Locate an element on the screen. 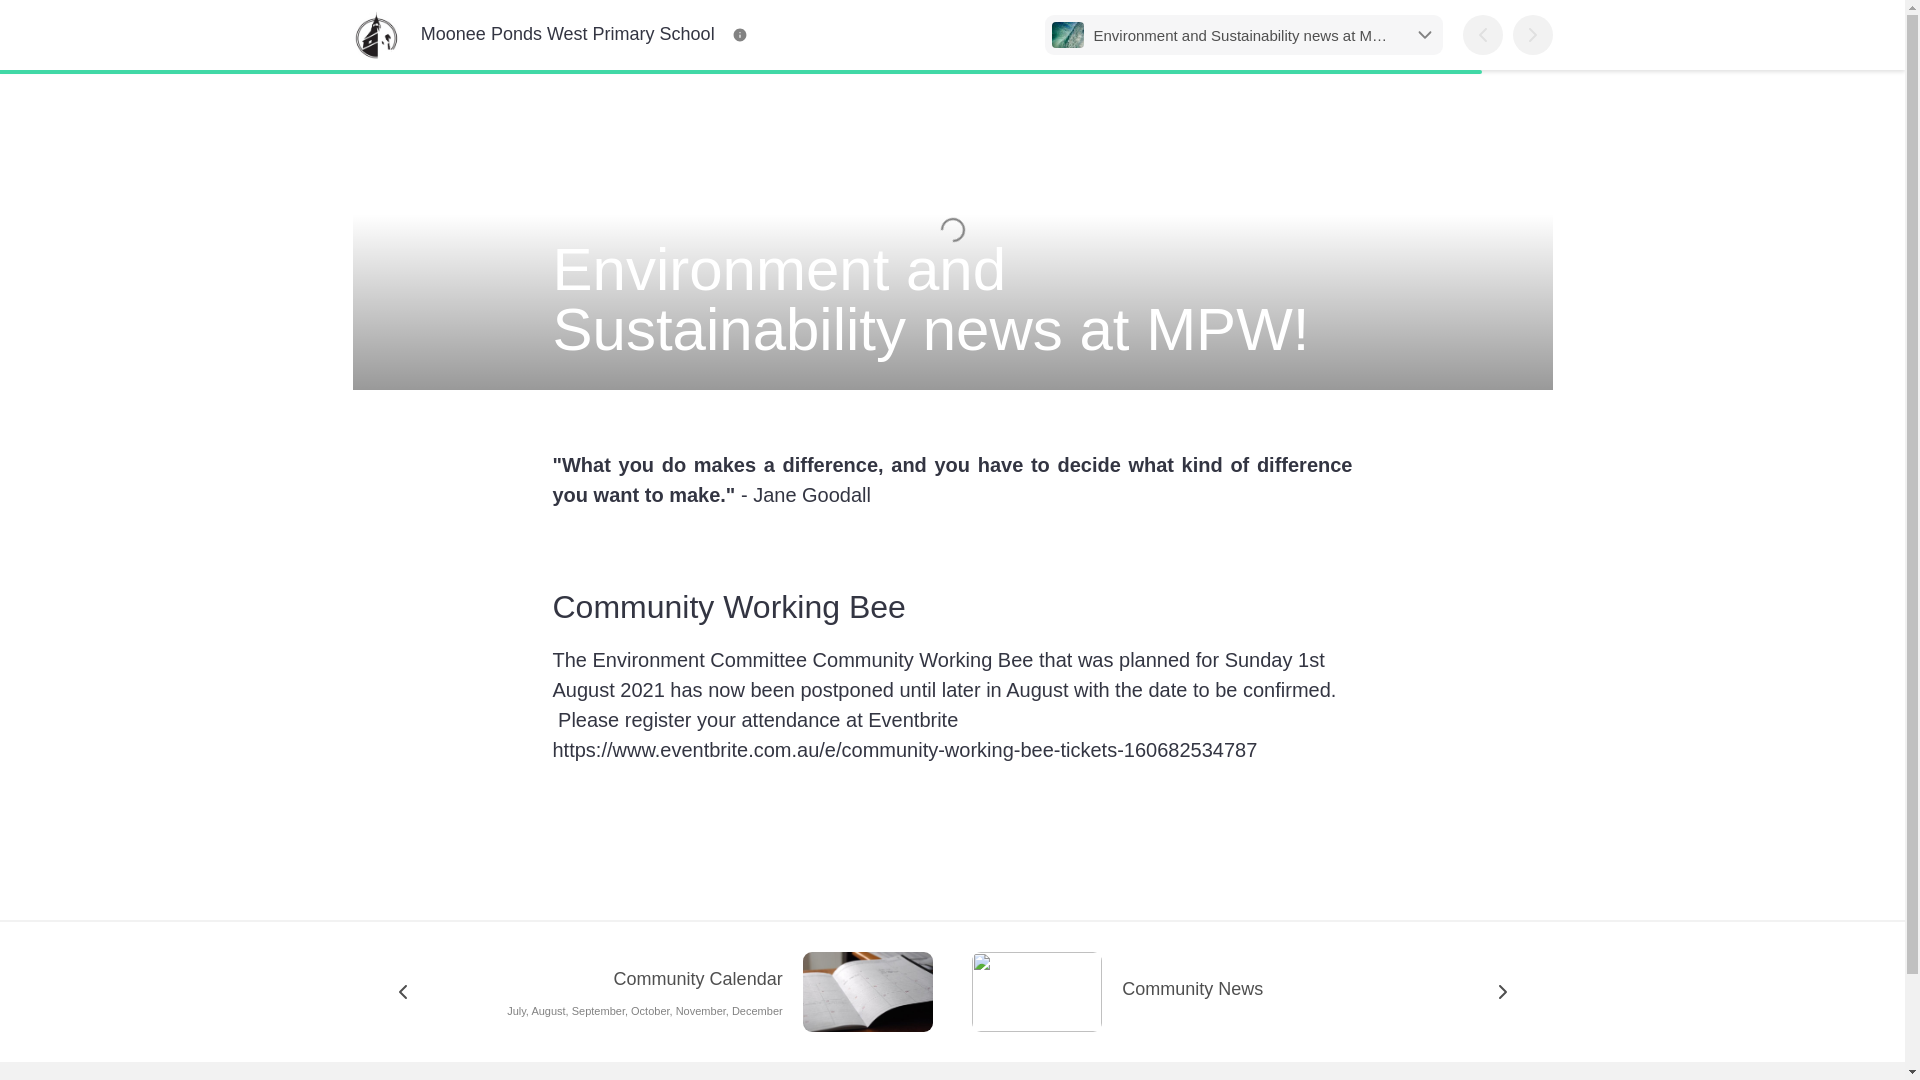 The height and width of the screenshot is (1080, 1920). Moonee Ponds West Primary School is located at coordinates (532, 34).